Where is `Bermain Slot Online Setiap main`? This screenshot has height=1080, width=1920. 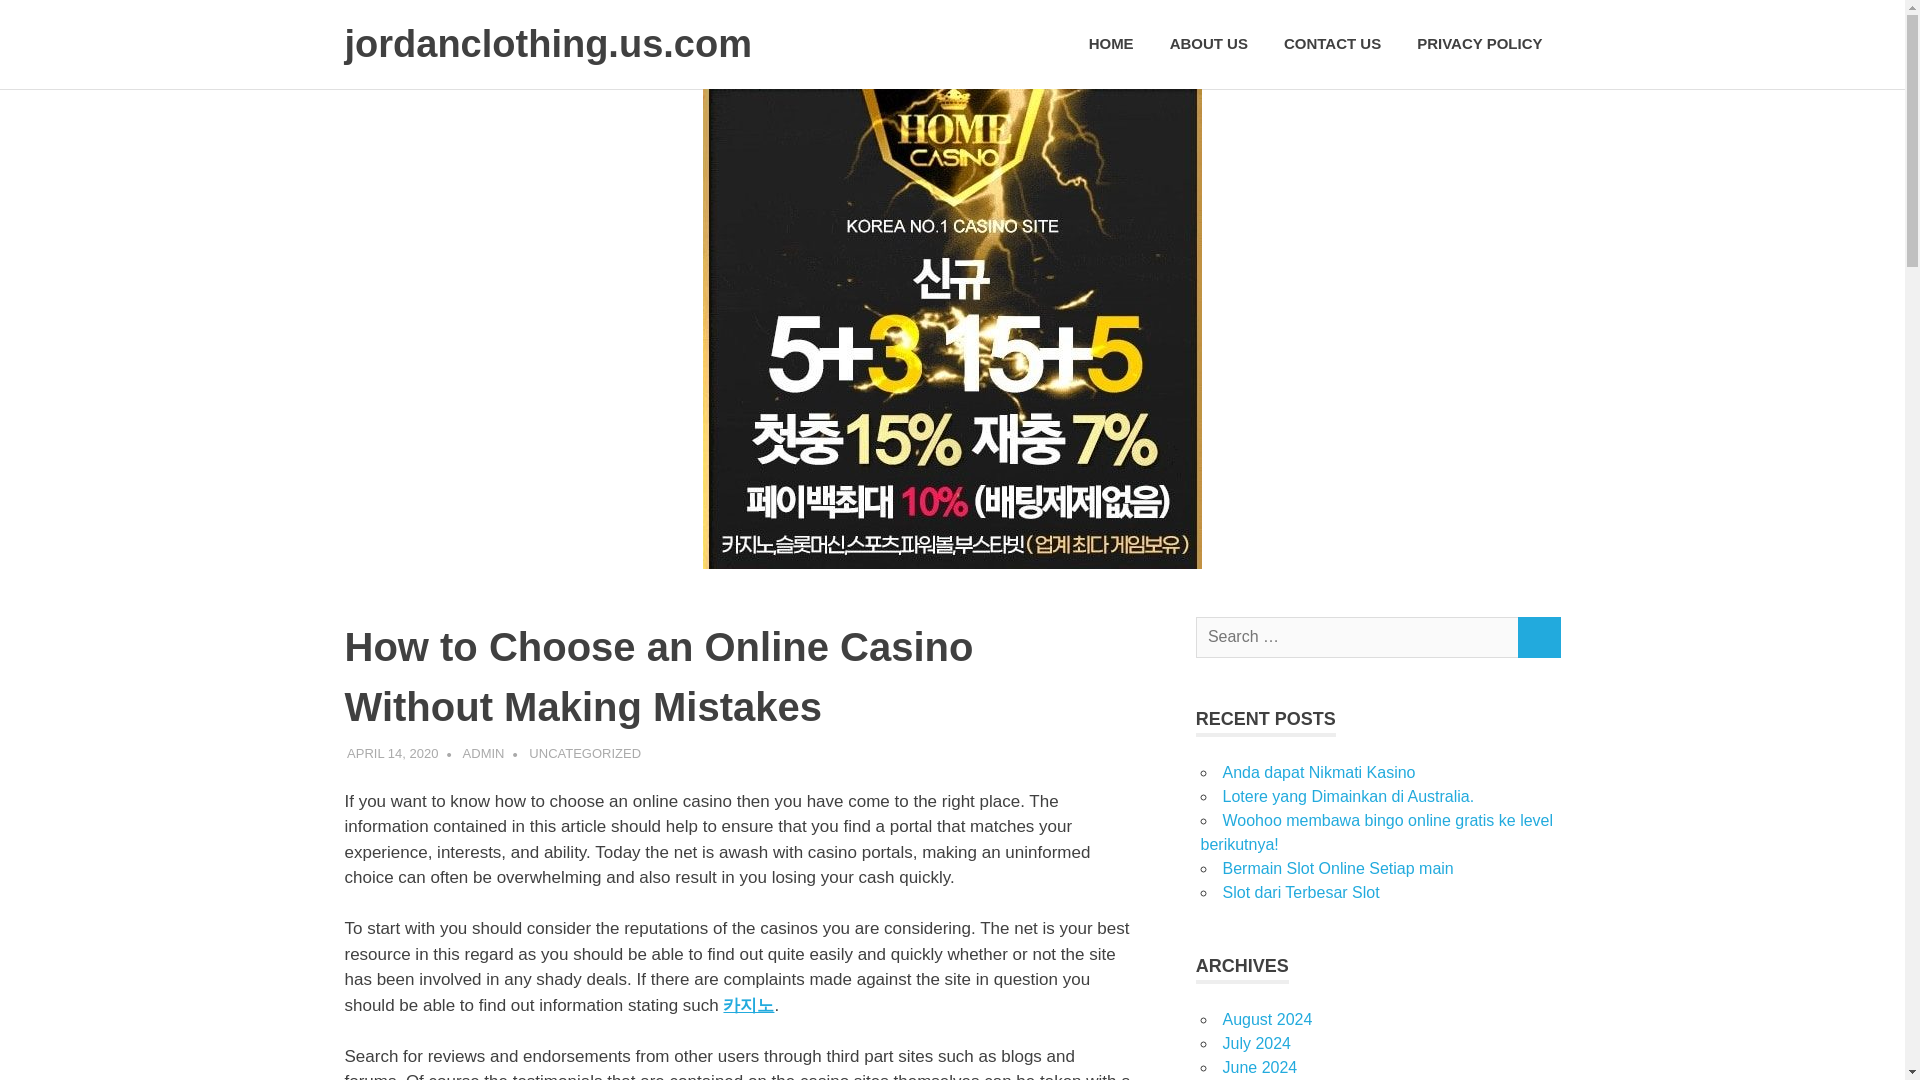 Bermain Slot Online Setiap main is located at coordinates (1337, 868).